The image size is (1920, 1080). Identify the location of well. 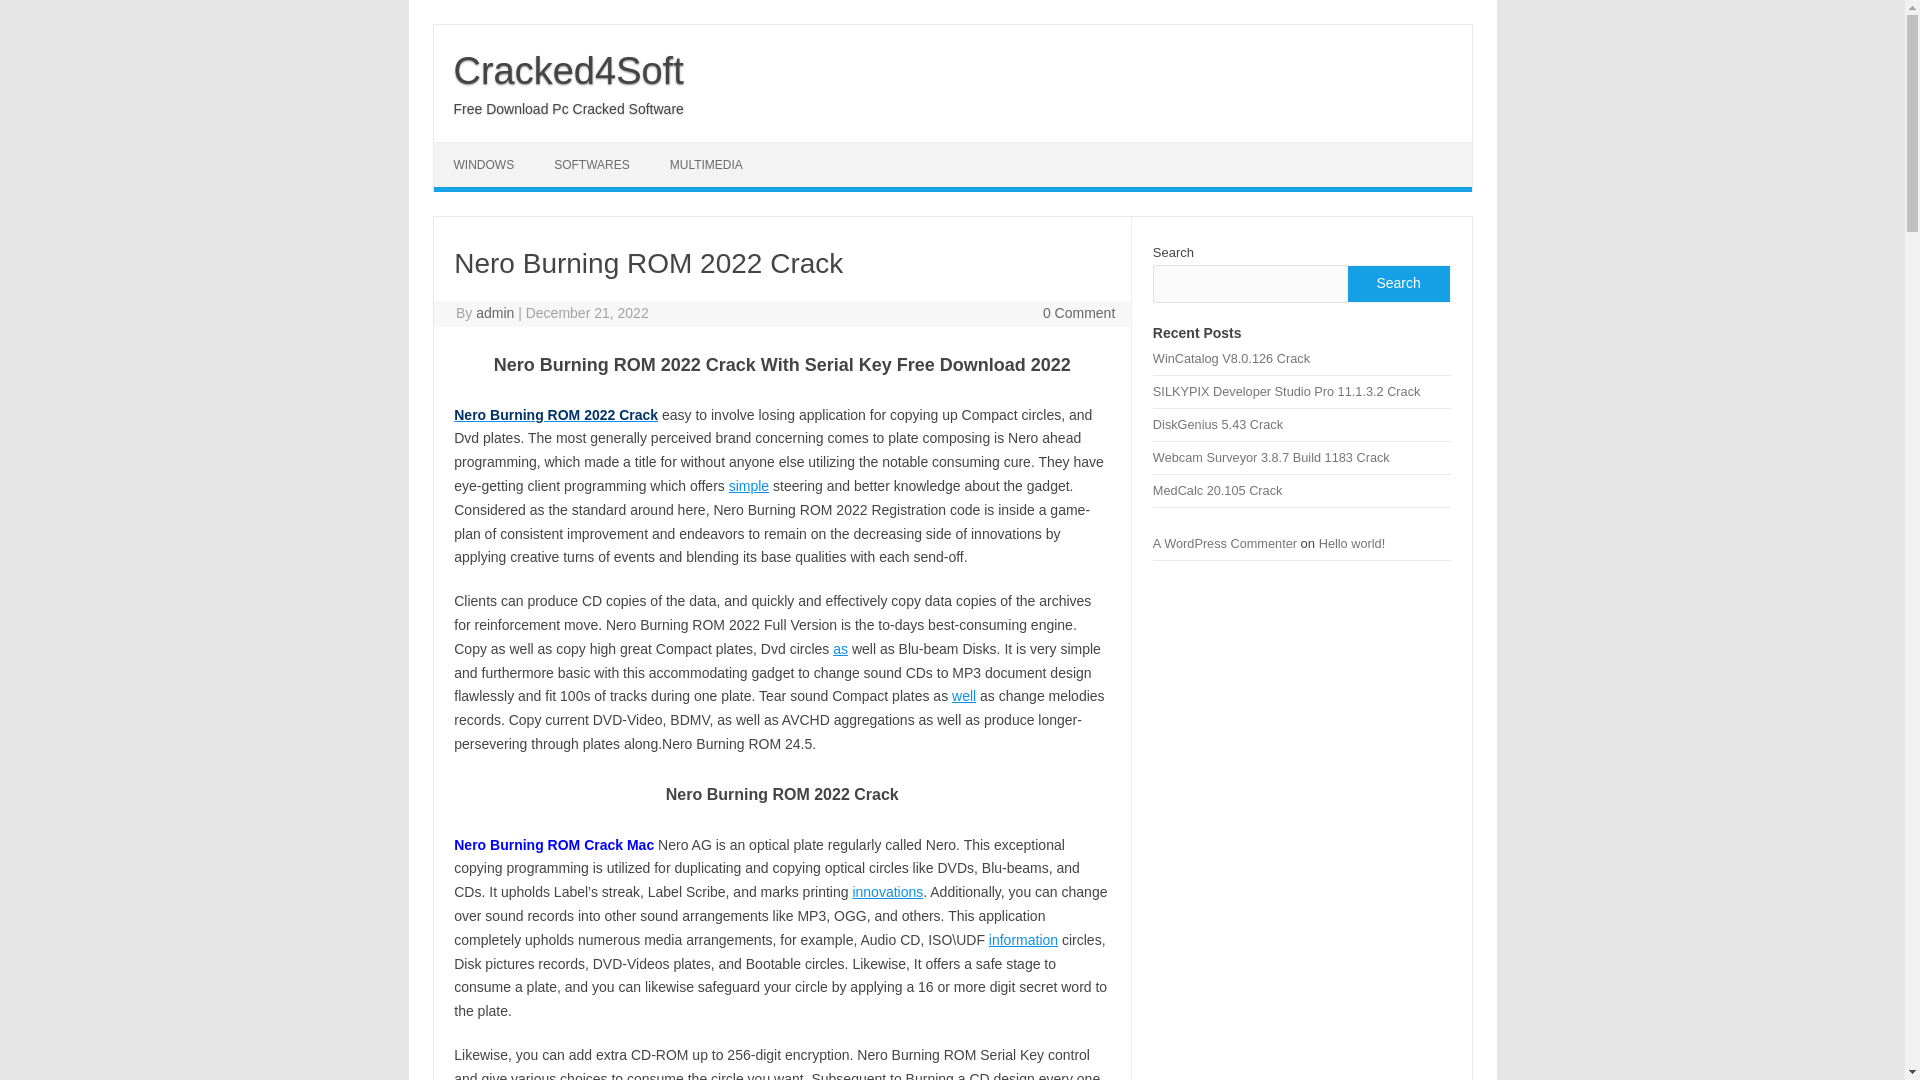
(964, 696).